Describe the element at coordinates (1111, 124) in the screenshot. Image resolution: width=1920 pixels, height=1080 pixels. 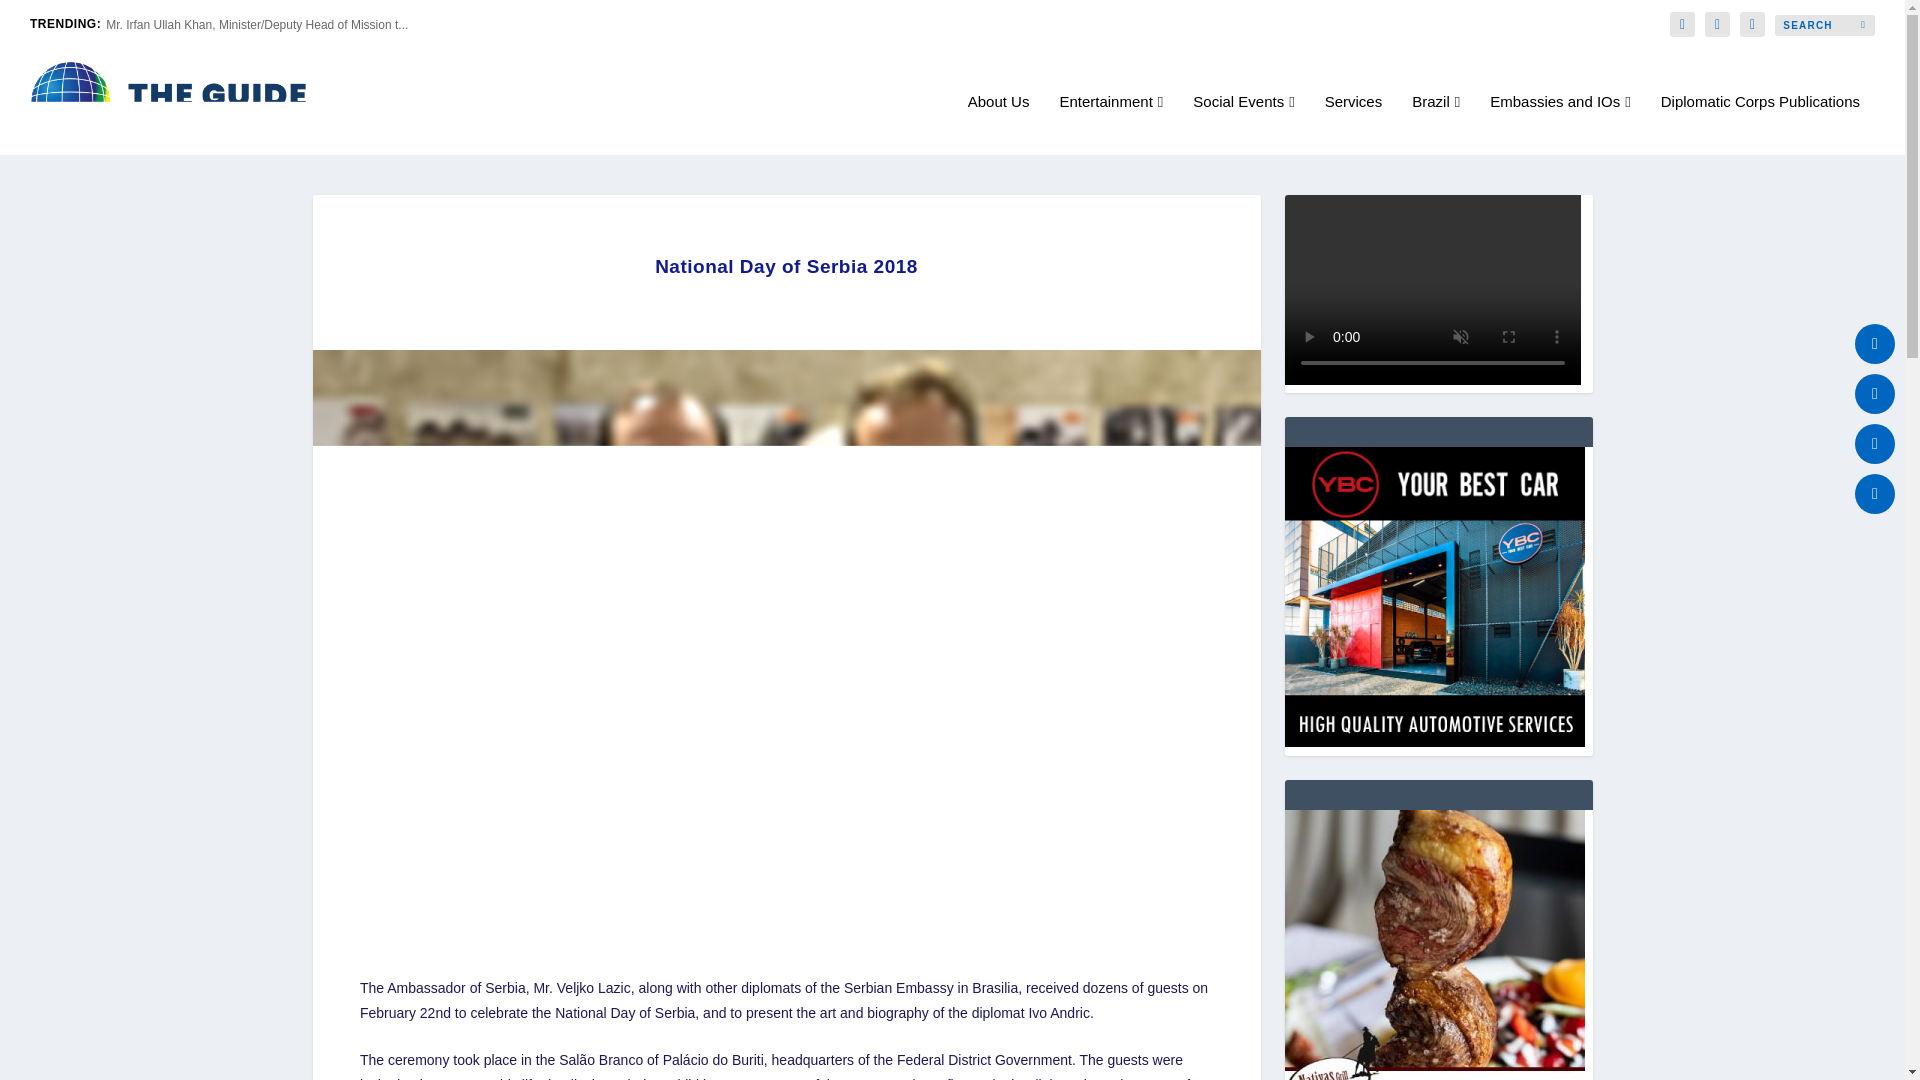
I see `Entertainment` at that location.